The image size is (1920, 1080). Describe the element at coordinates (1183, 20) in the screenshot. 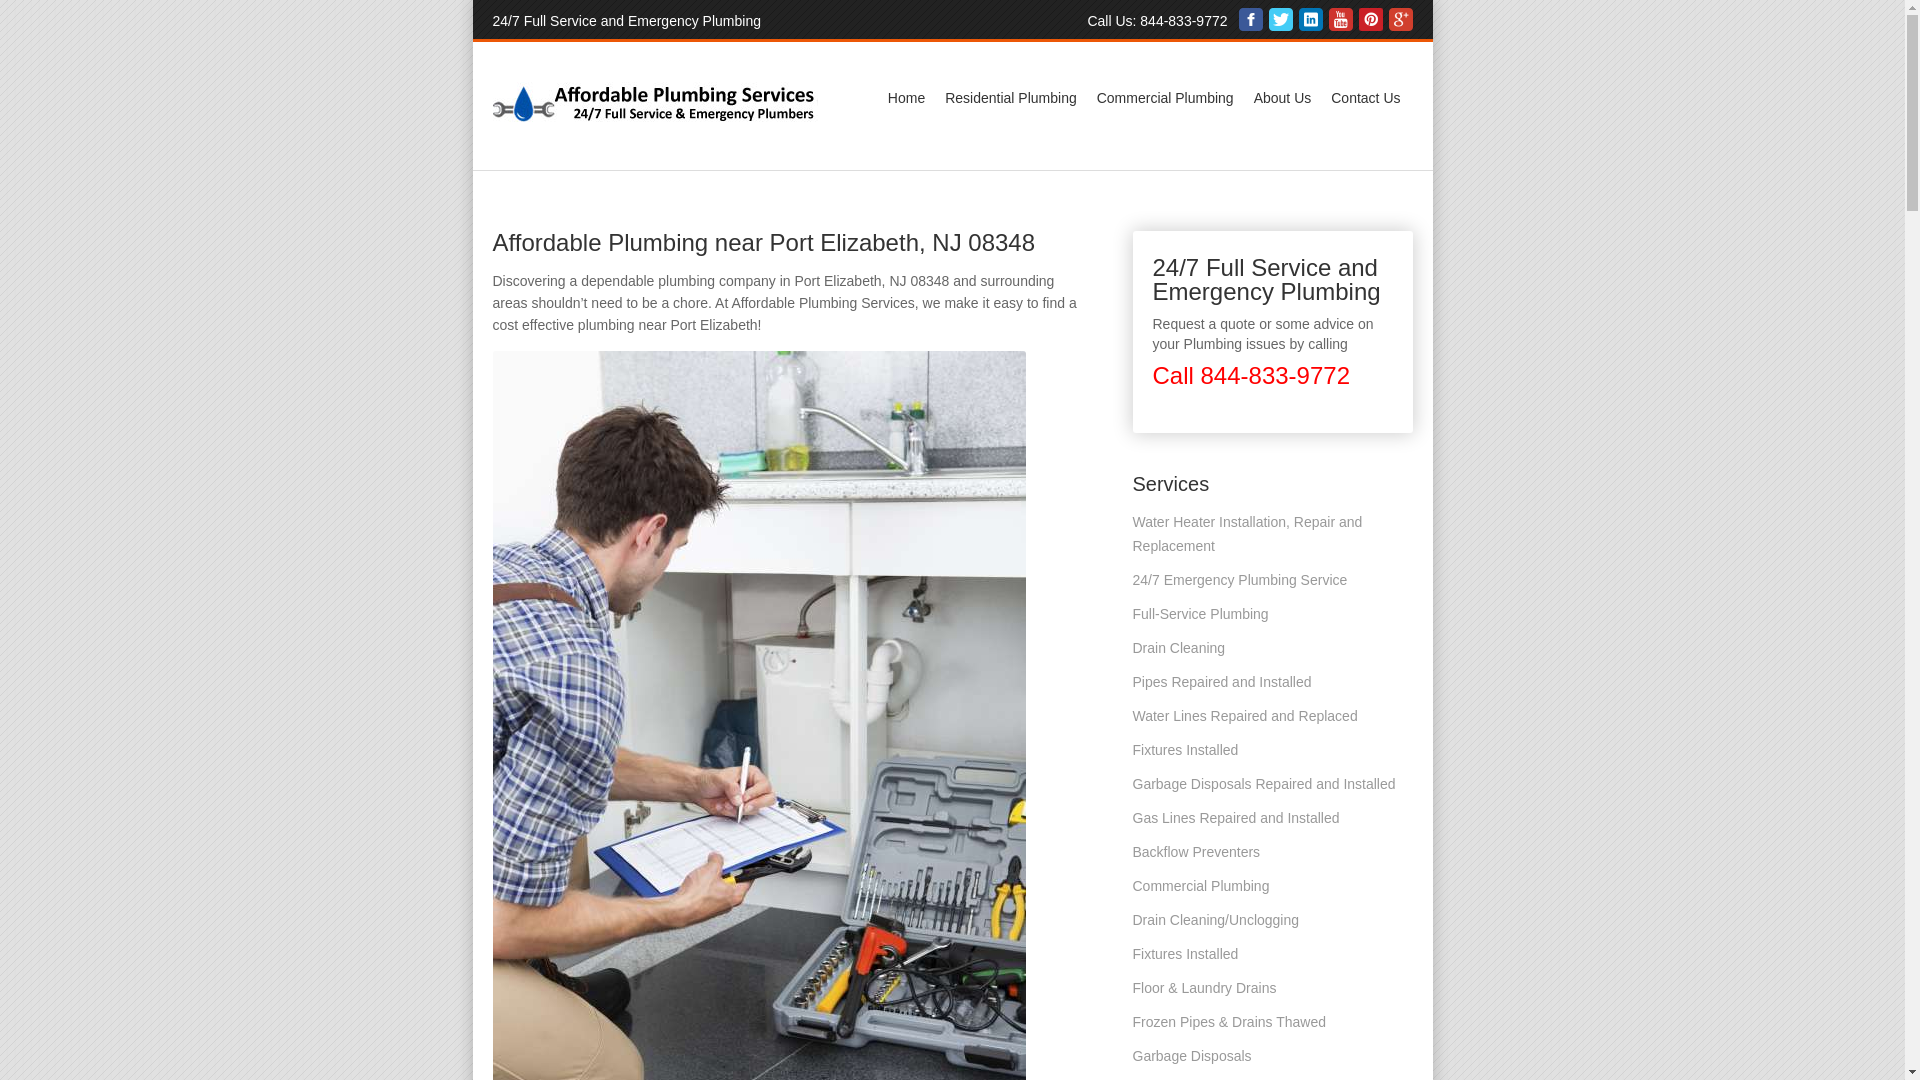

I see `844-833-9772` at that location.